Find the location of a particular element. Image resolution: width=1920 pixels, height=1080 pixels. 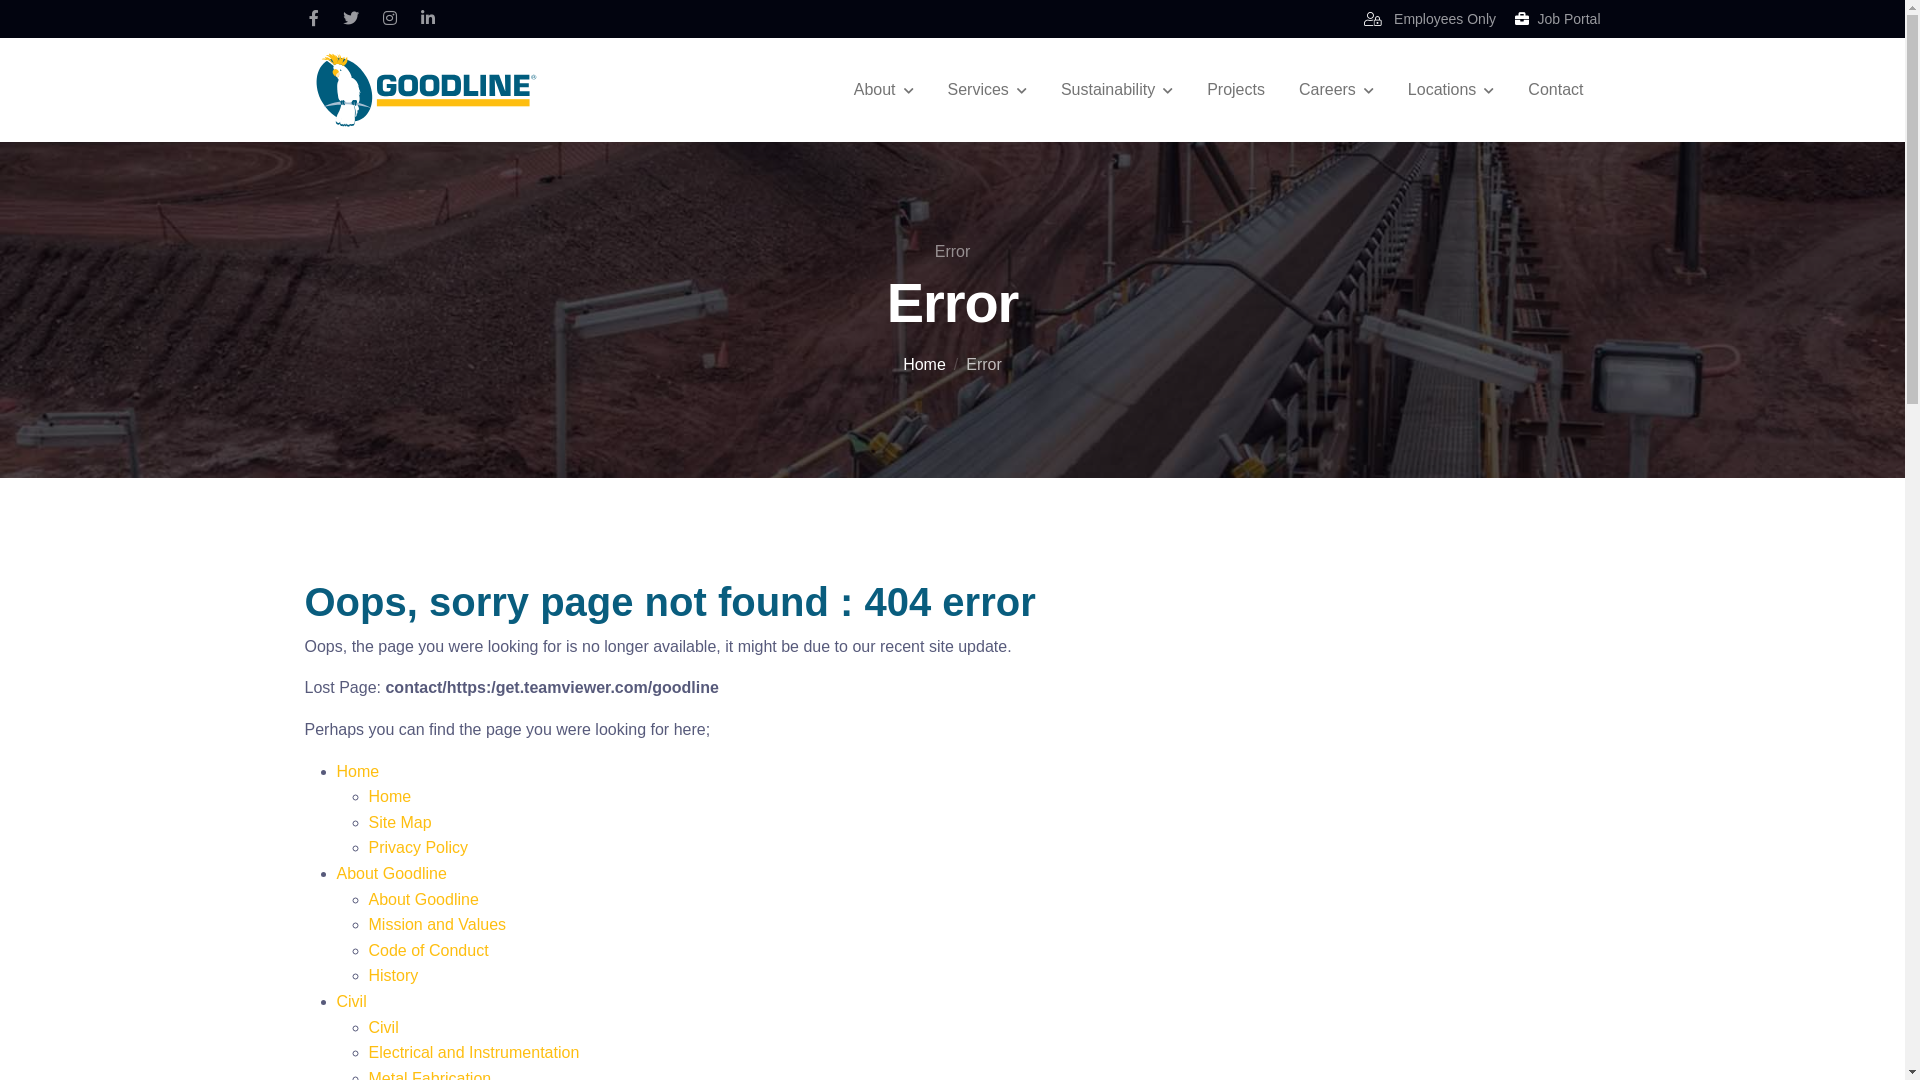

Home is located at coordinates (924, 364).